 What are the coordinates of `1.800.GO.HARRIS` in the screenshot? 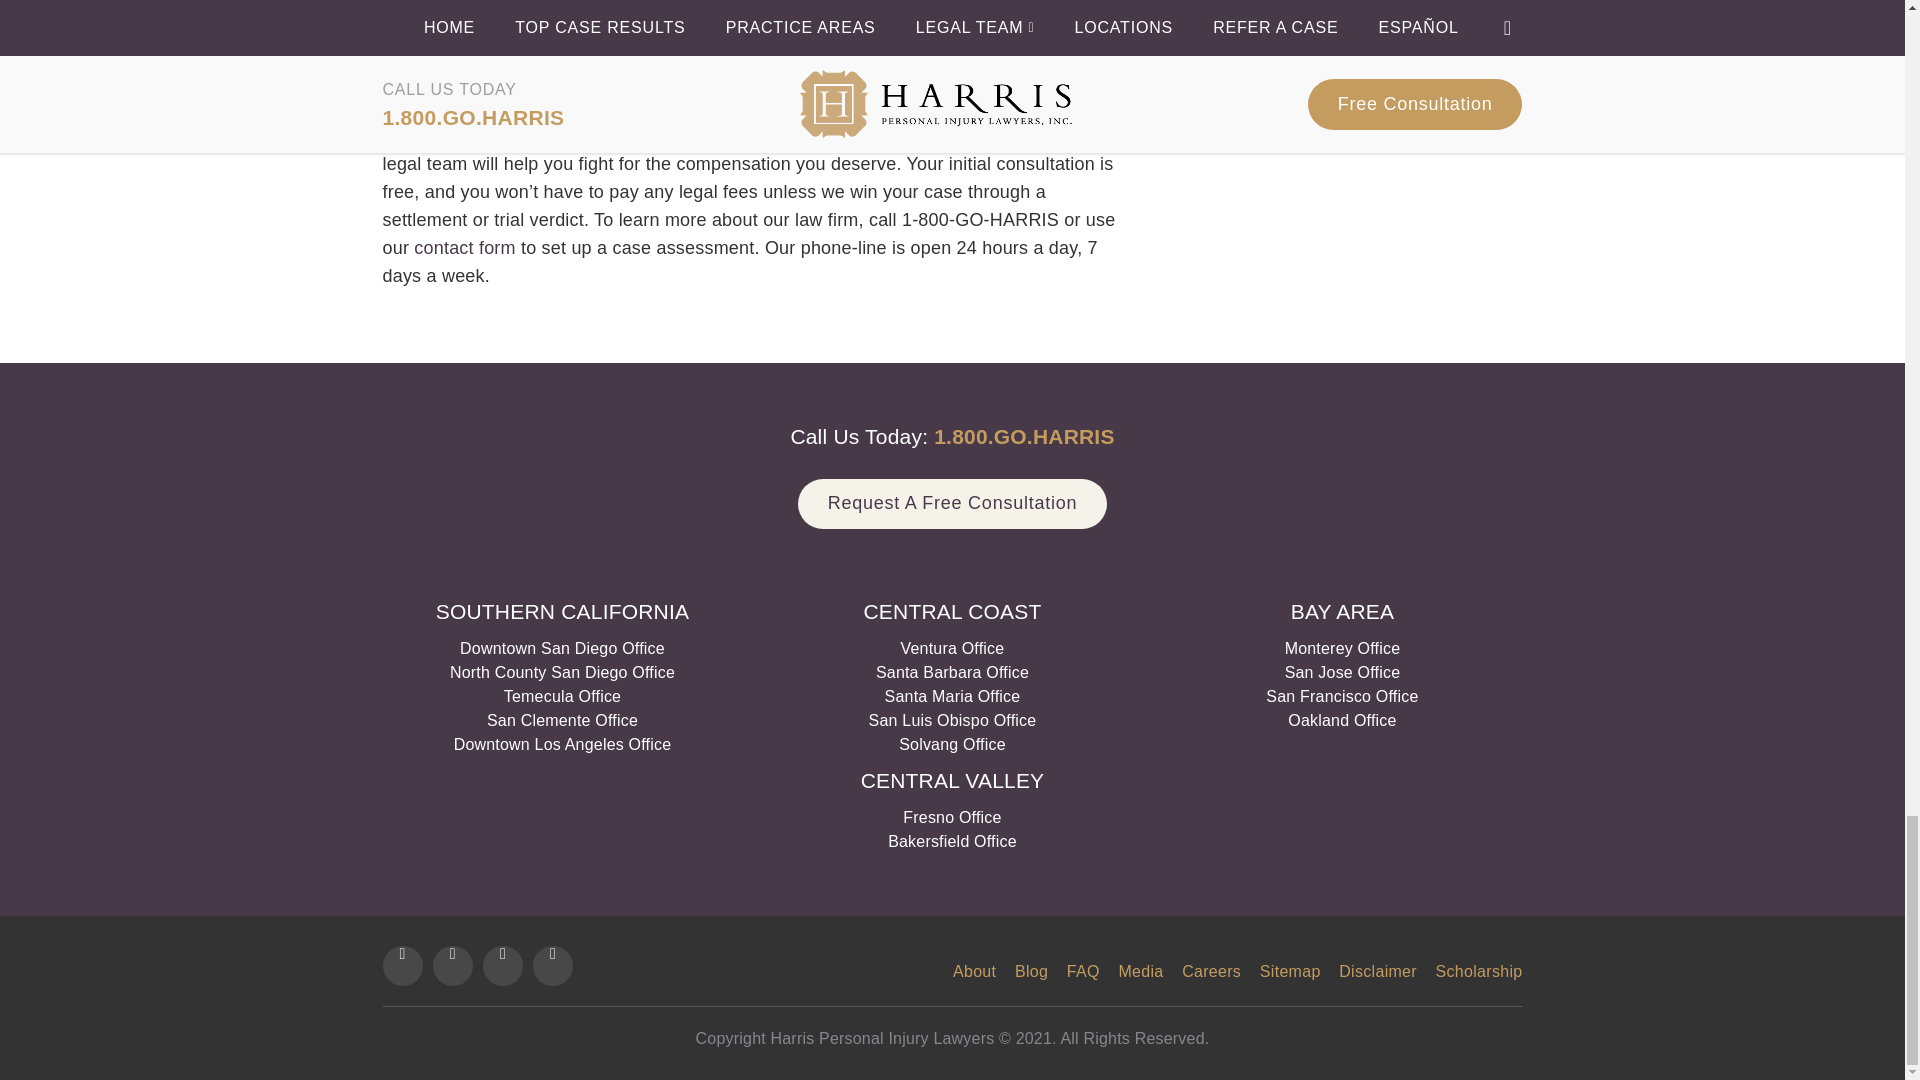 It's located at (1023, 436).